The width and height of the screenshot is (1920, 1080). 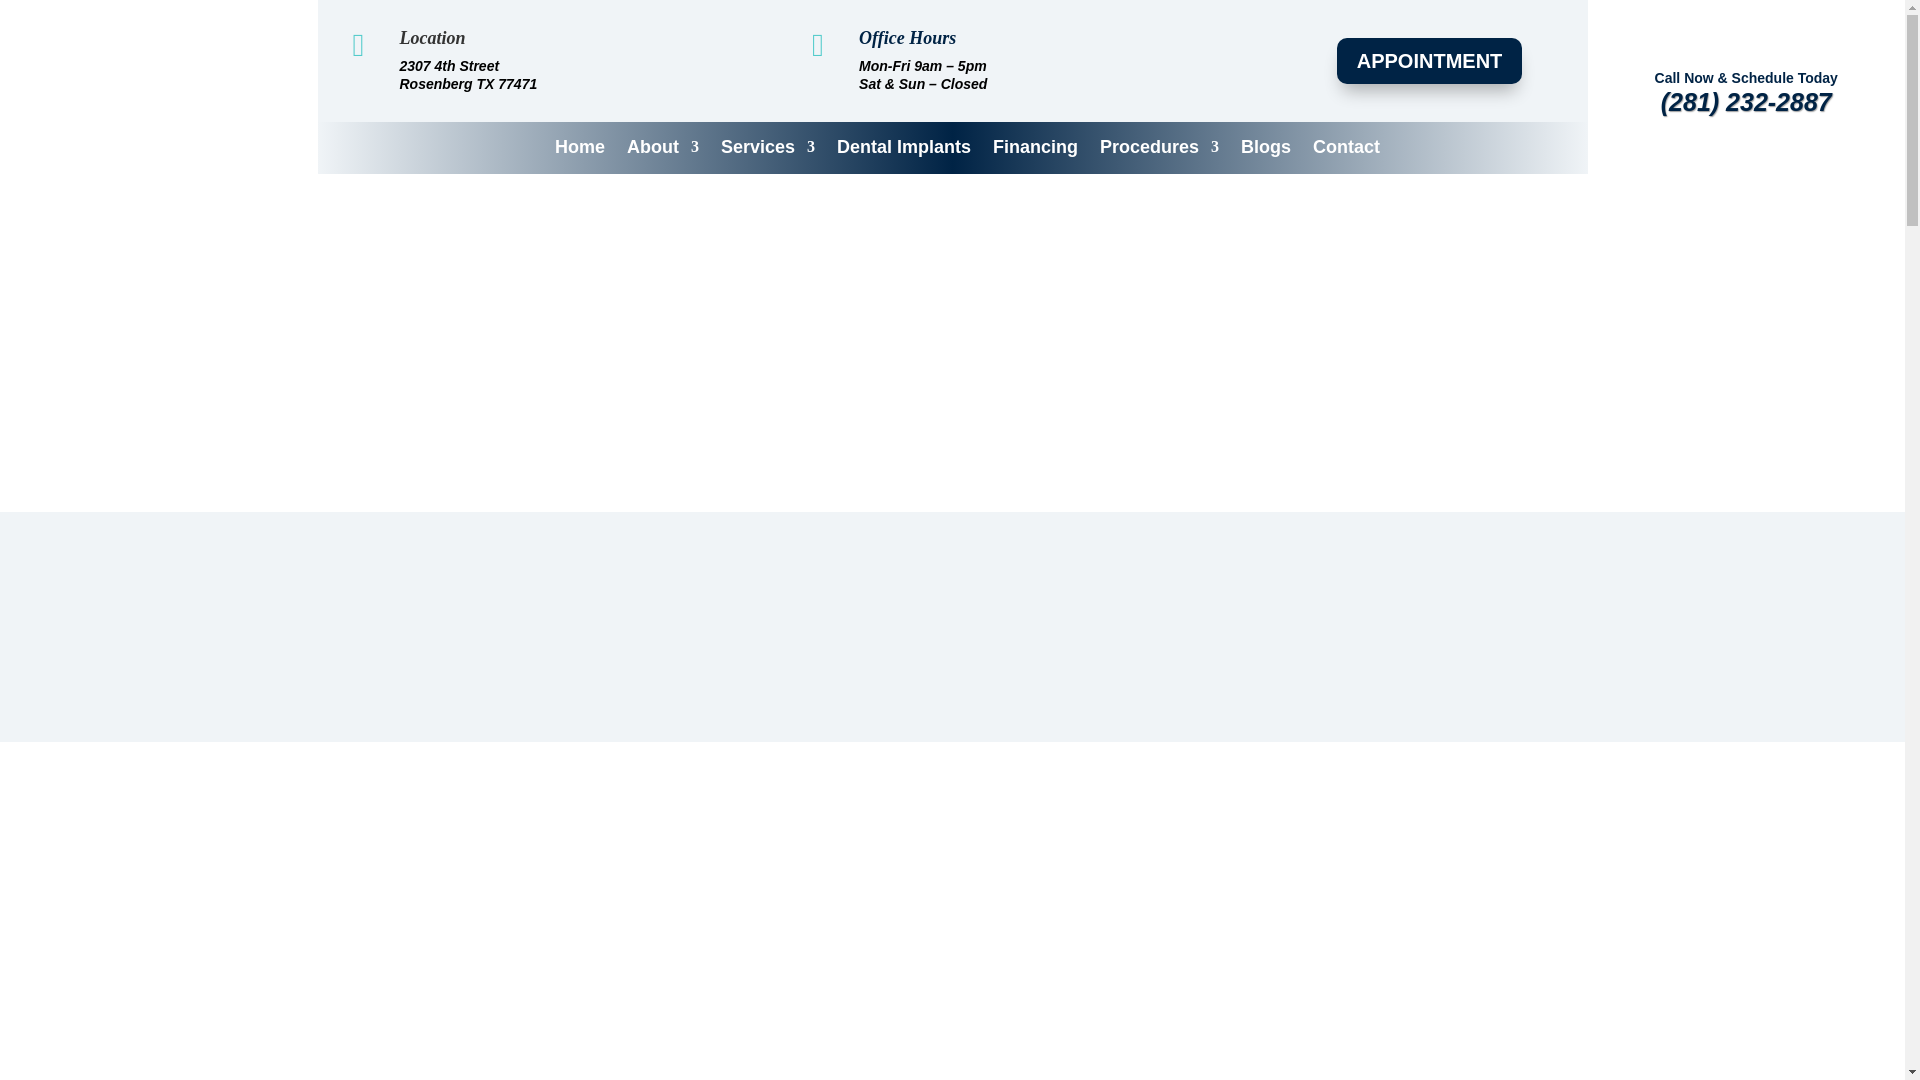 What do you see at coordinates (904, 156) in the screenshot?
I see `Dental Implants` at bounding box center [904, 156].